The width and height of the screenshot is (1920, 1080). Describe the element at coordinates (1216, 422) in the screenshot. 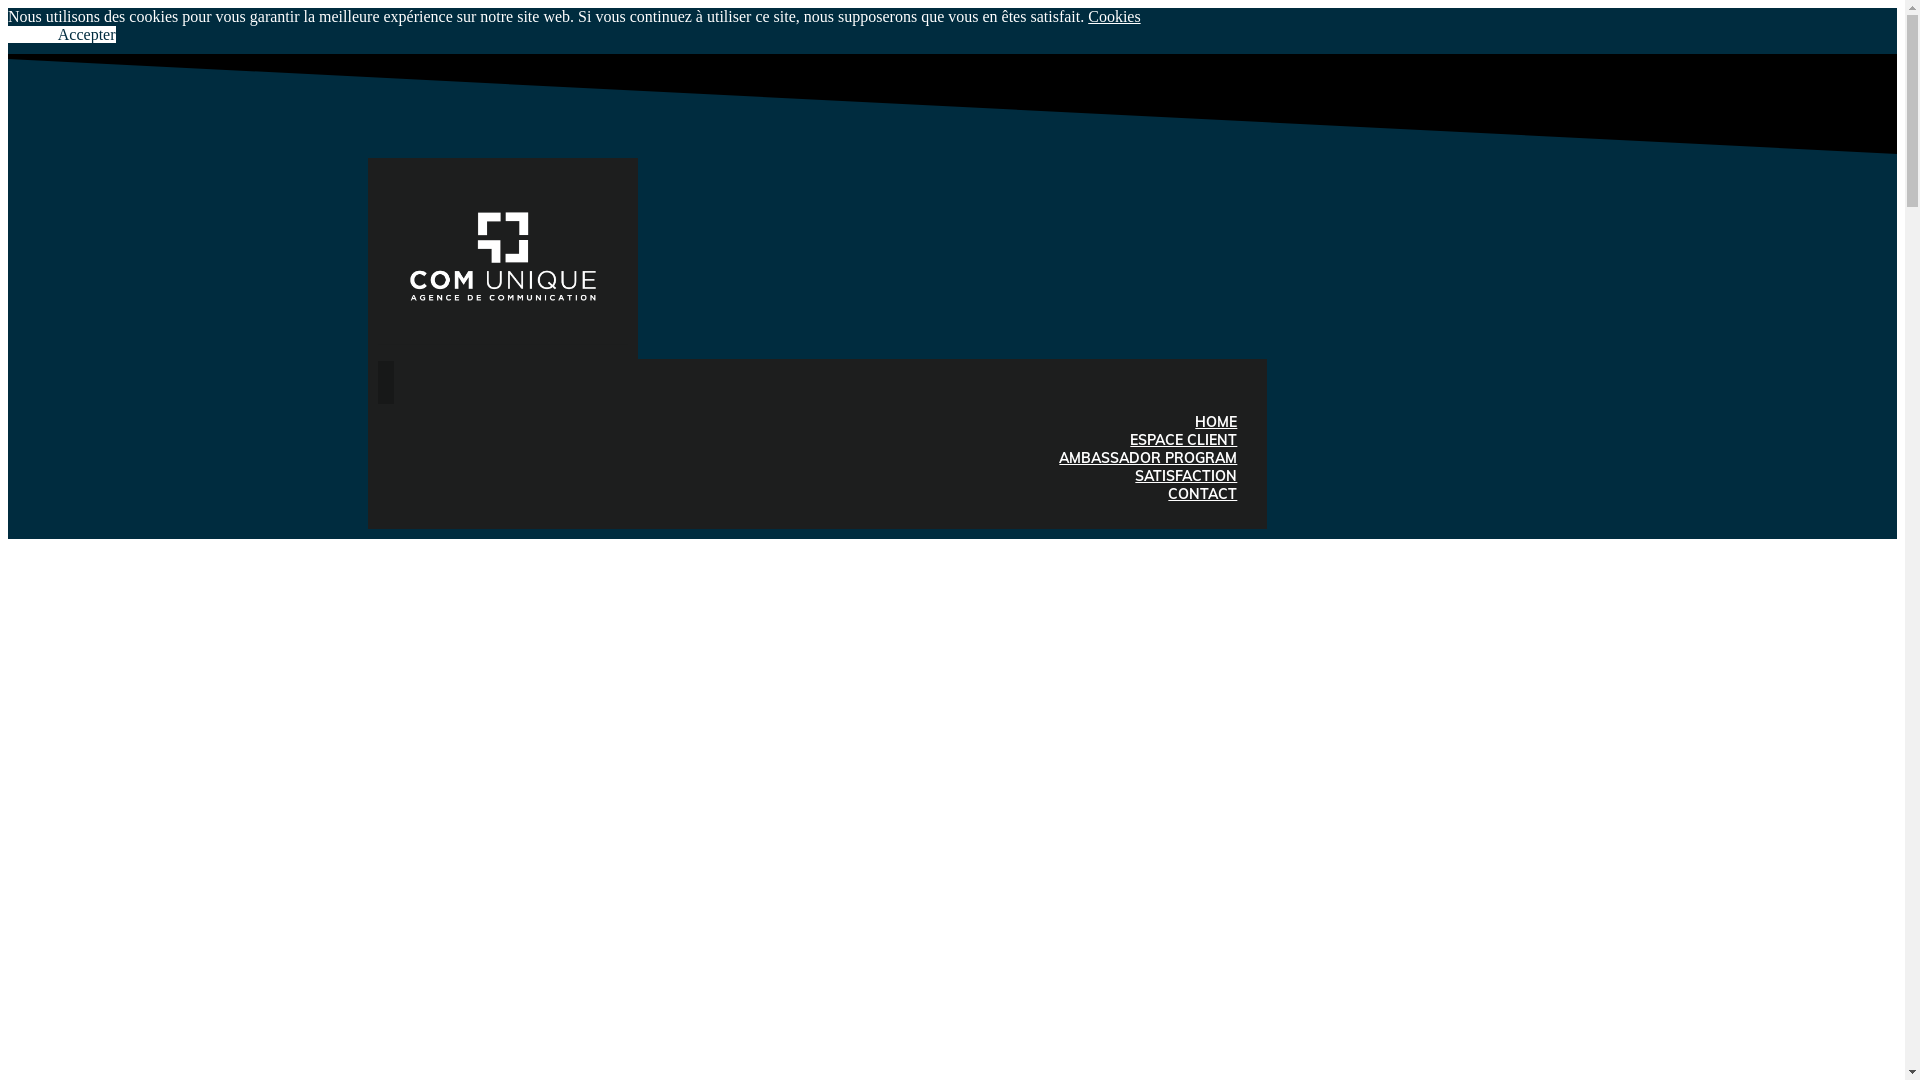

I see `HOME` at that location.